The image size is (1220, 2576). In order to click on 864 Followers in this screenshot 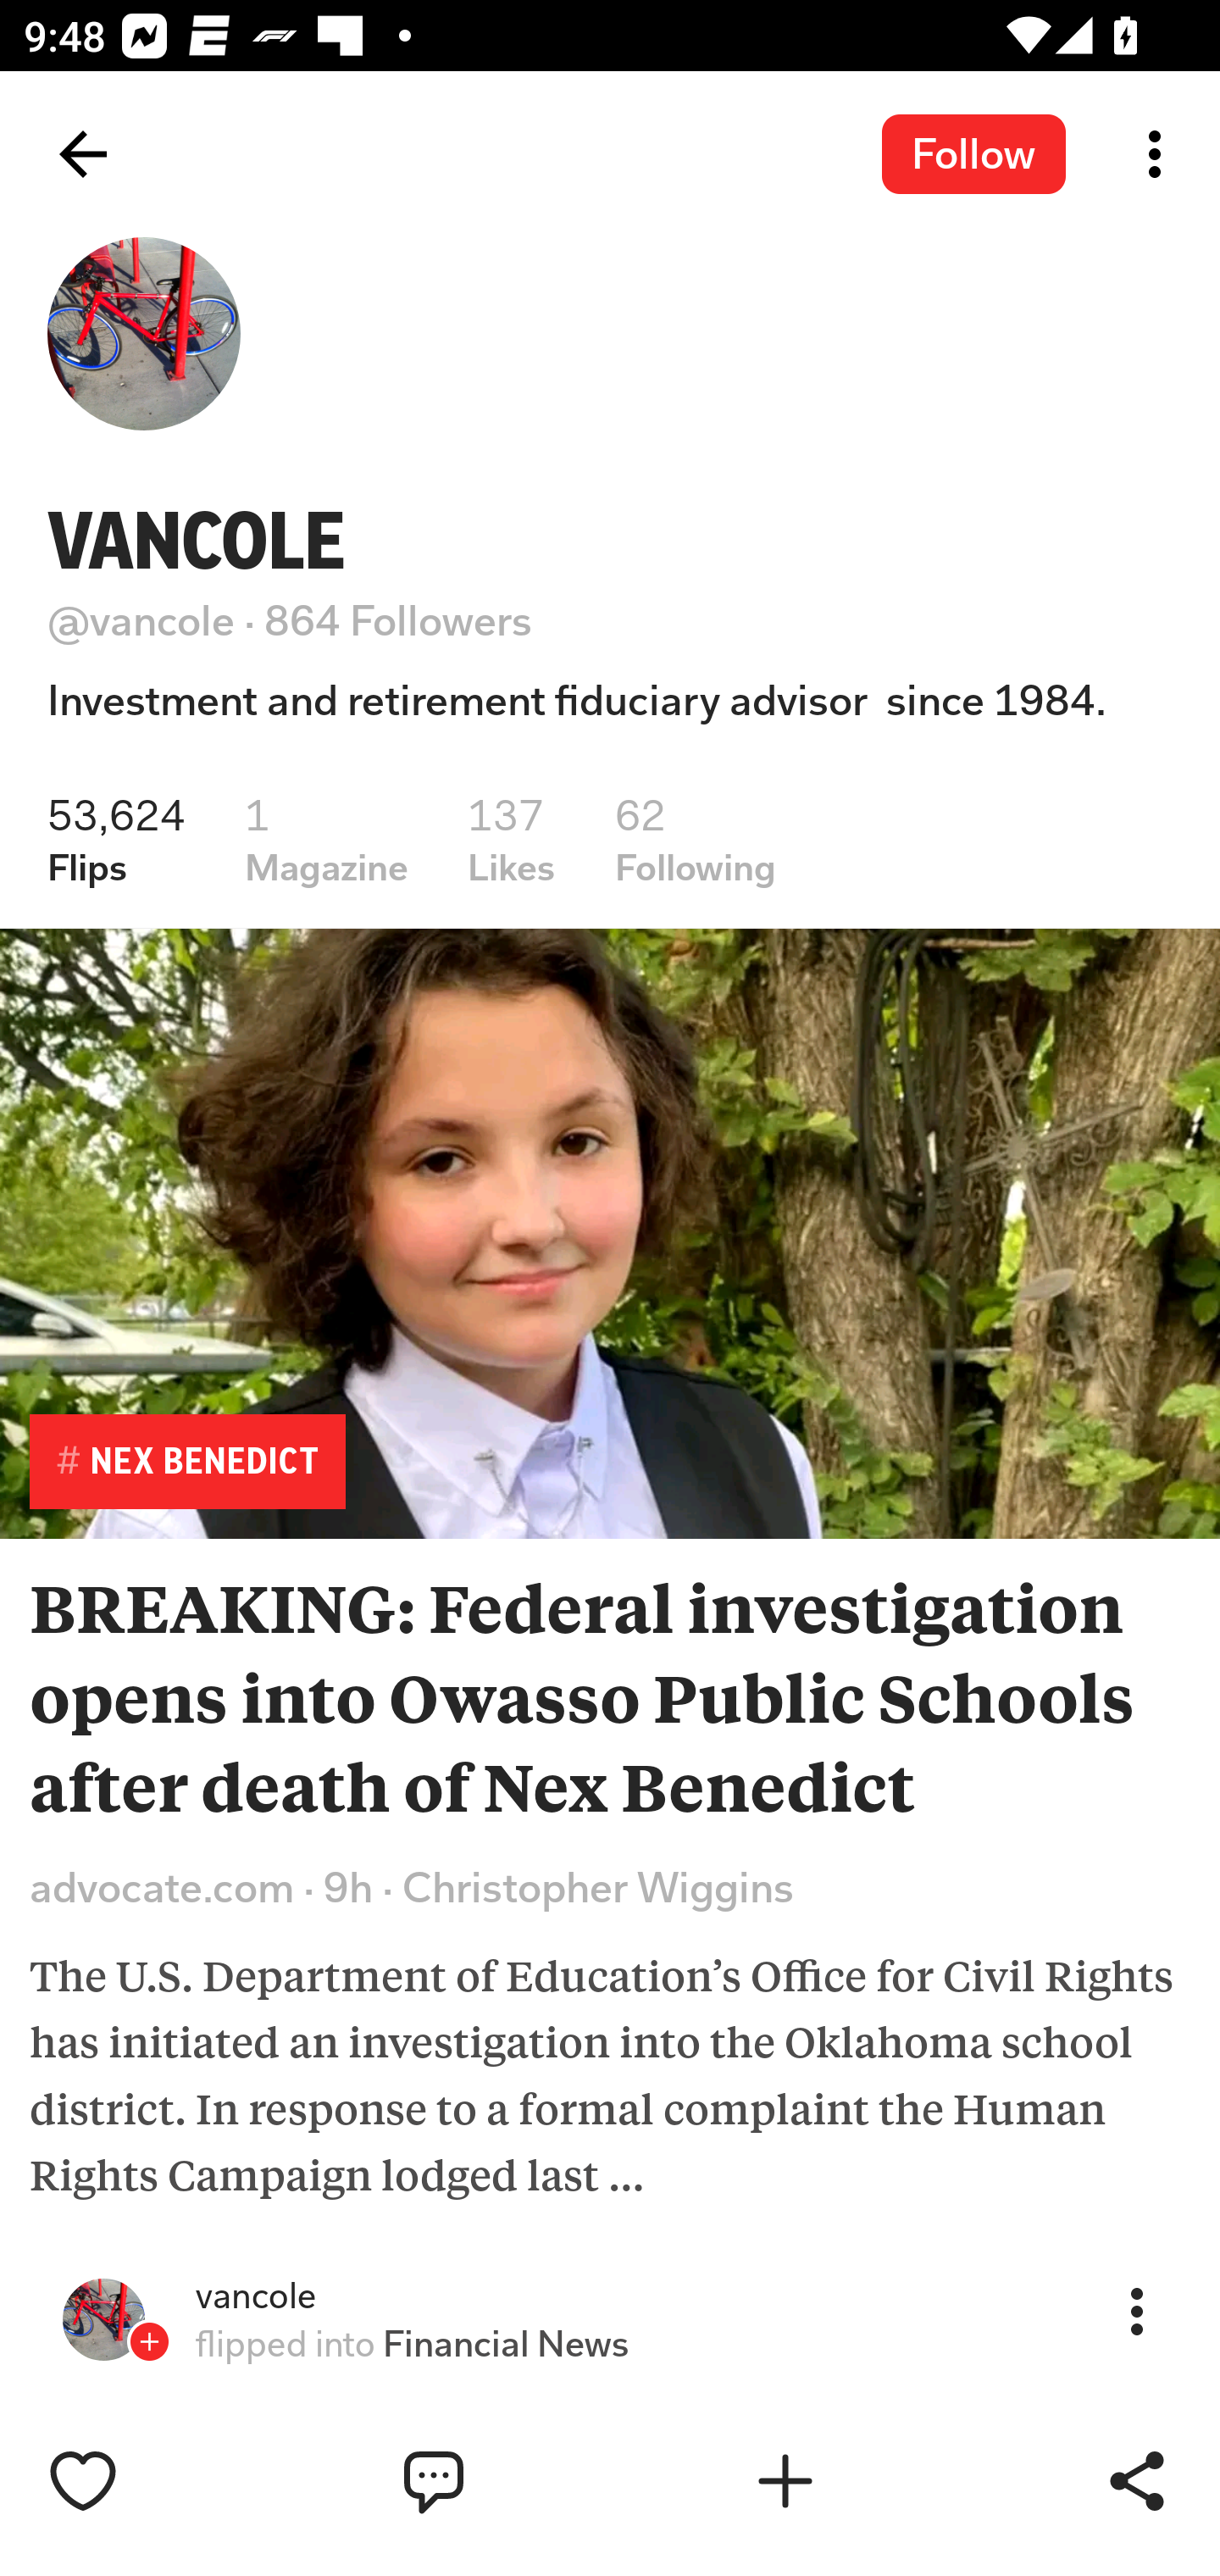, I will do `click(398, 620)`.